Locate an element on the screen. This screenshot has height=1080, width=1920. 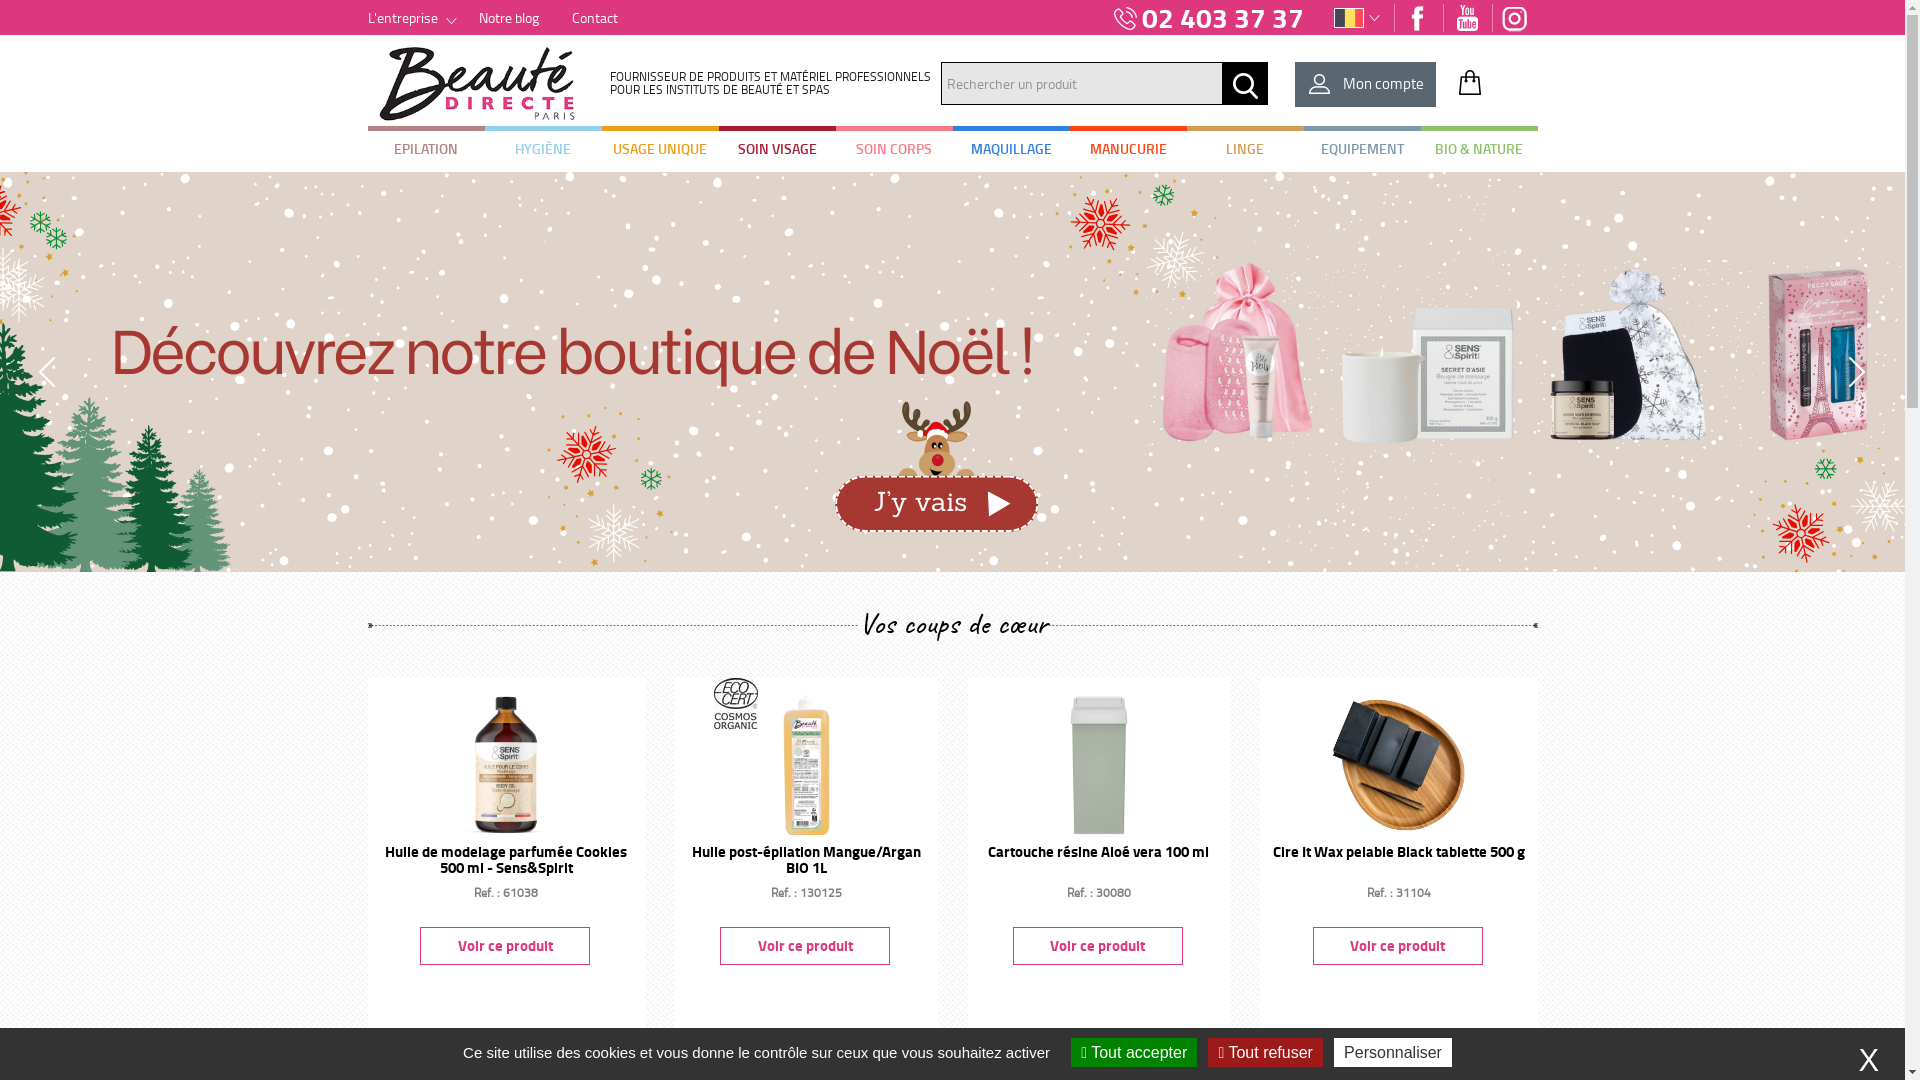
Voir ce produit is located at coordinates (1098, 946).